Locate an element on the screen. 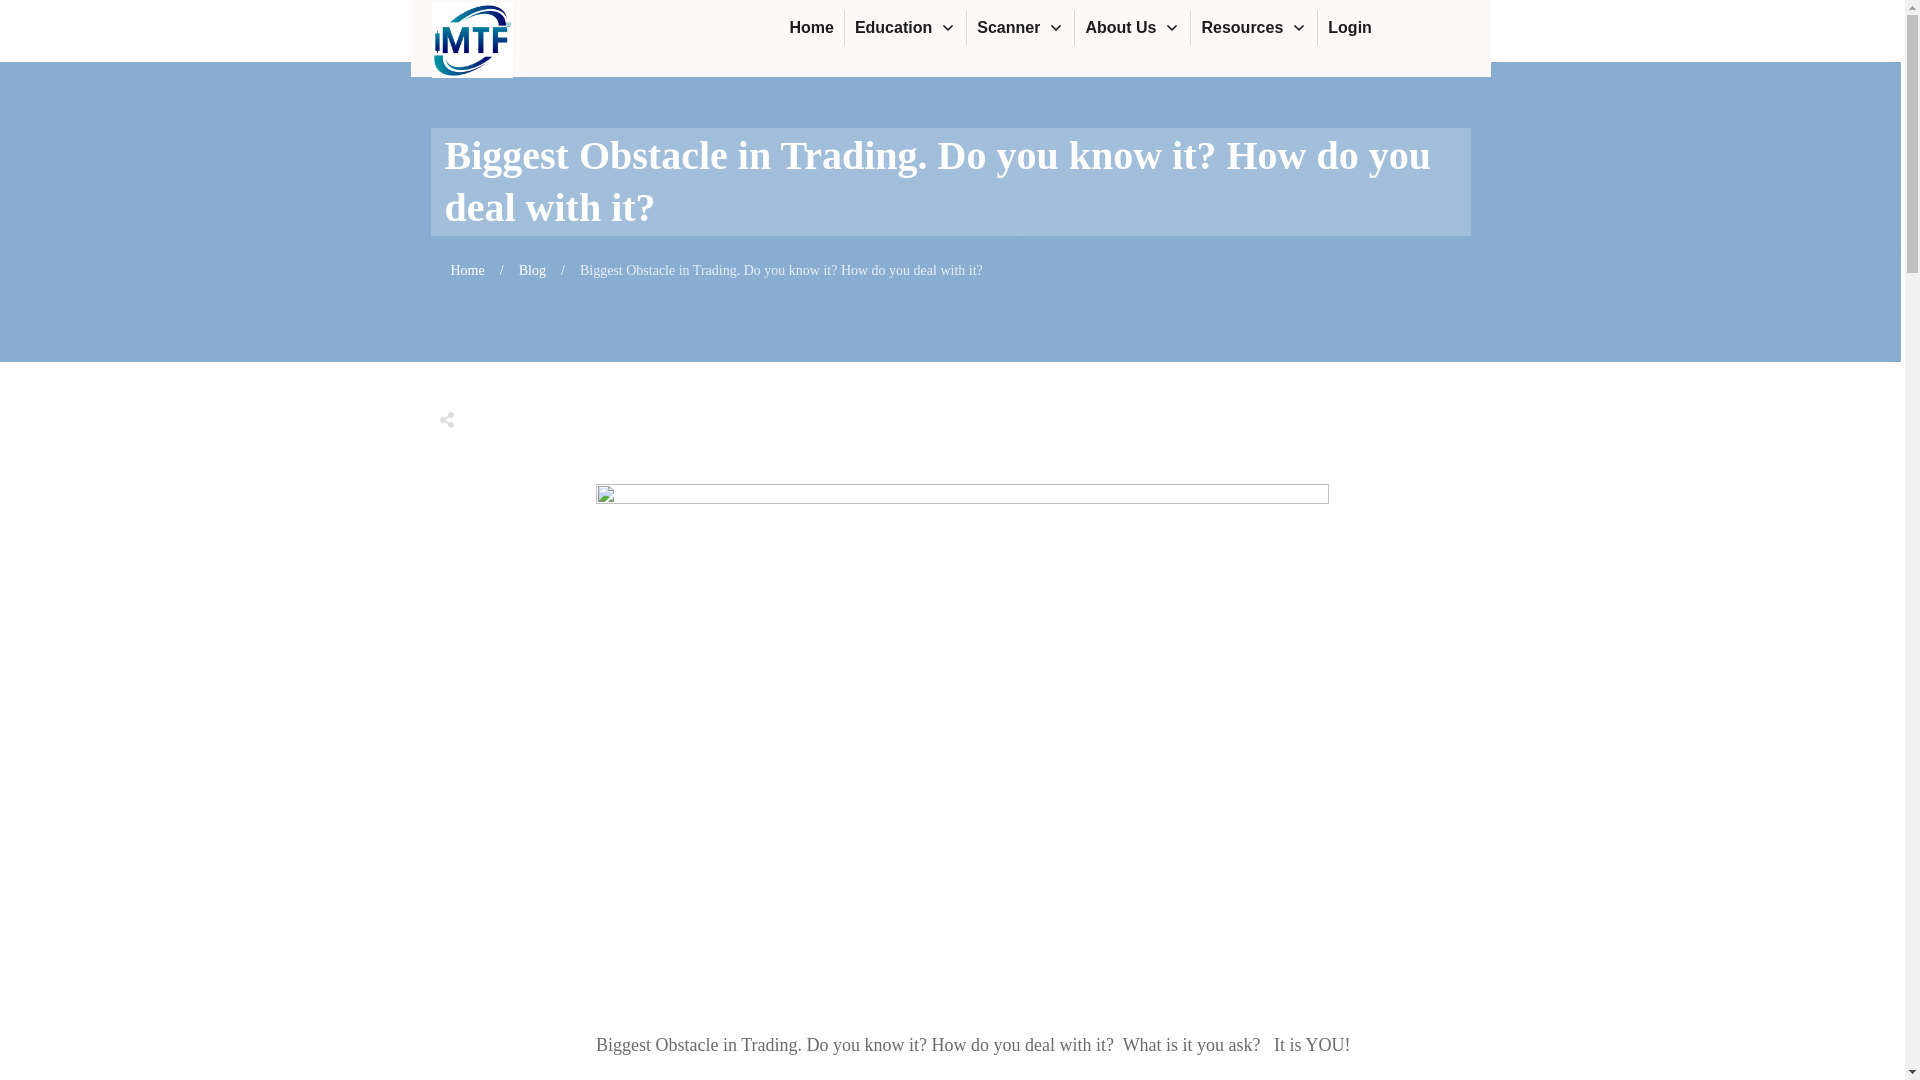 The image size is (1920, 1080). About Us is located at coordinates (1132, 28).